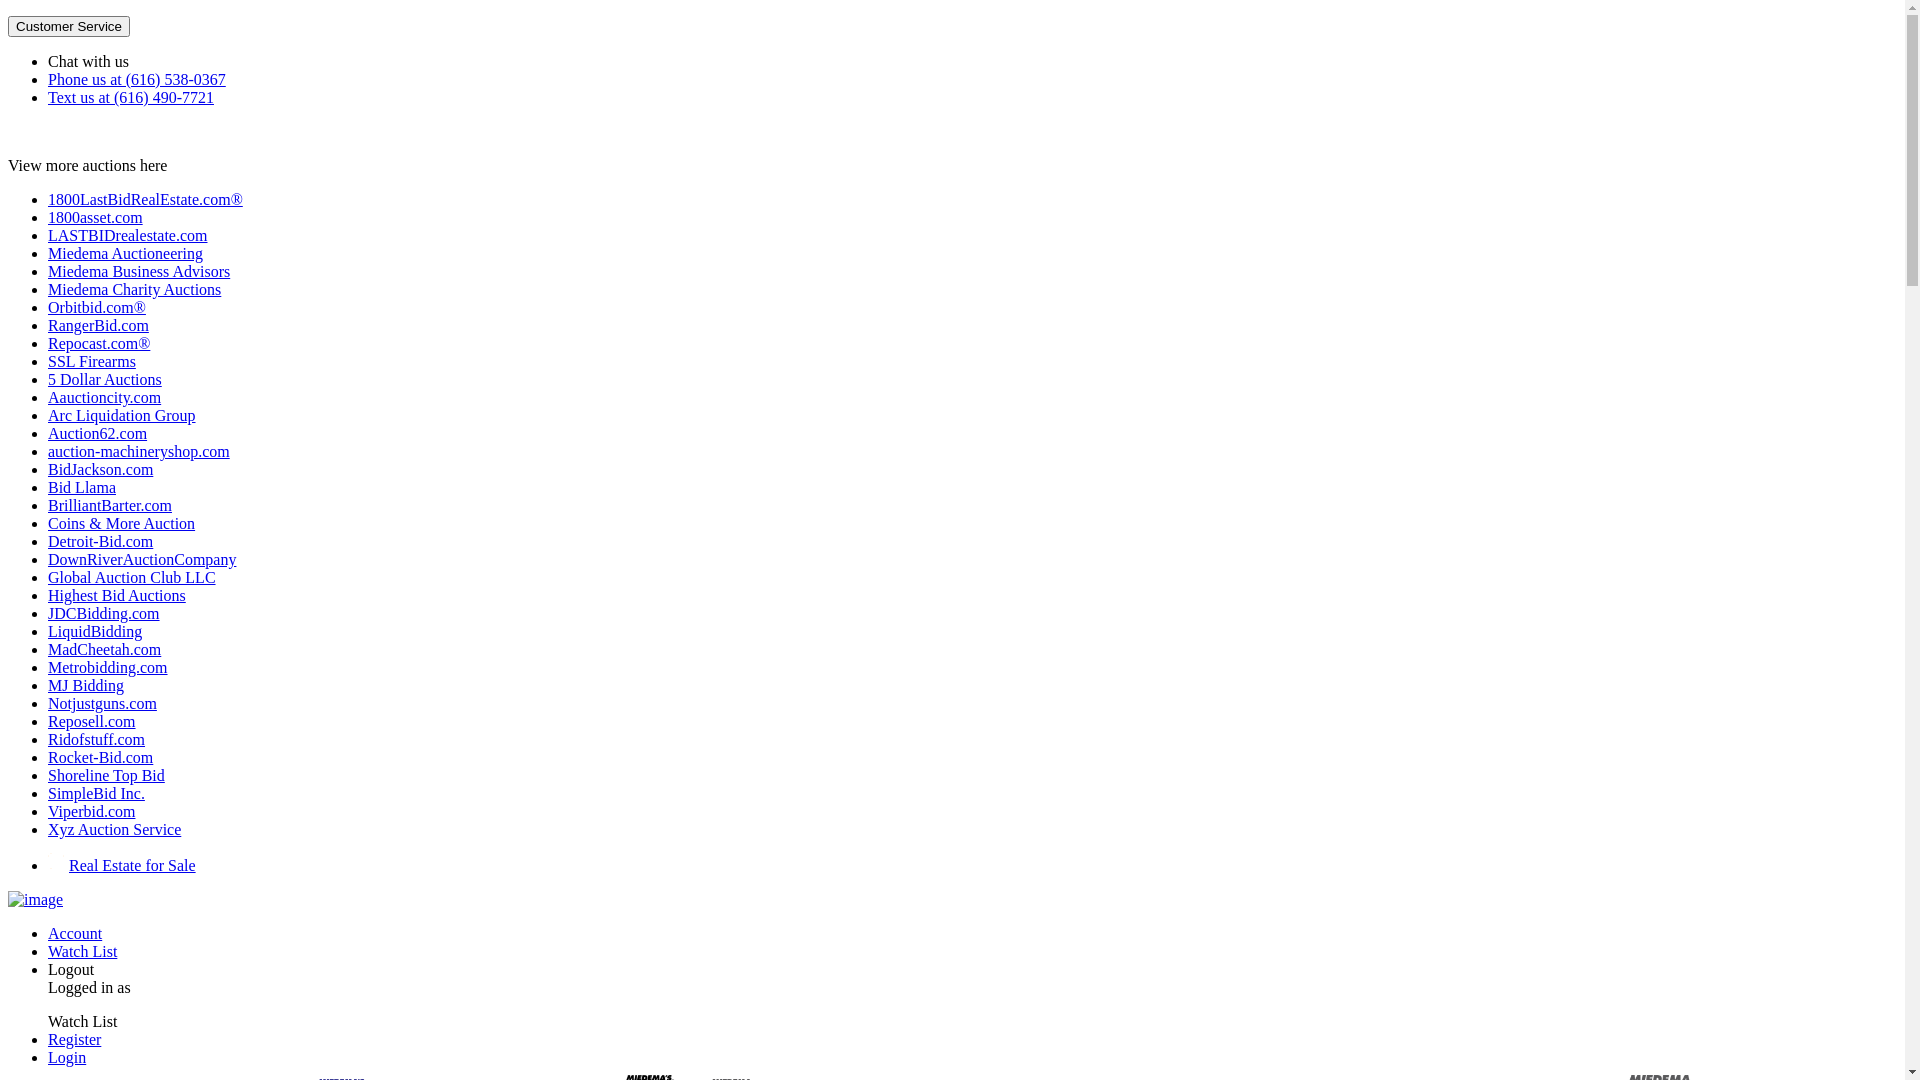 The image size is (1920, 1080). I want to click on Phone us at (616) 538-0367, so click(137, 80).